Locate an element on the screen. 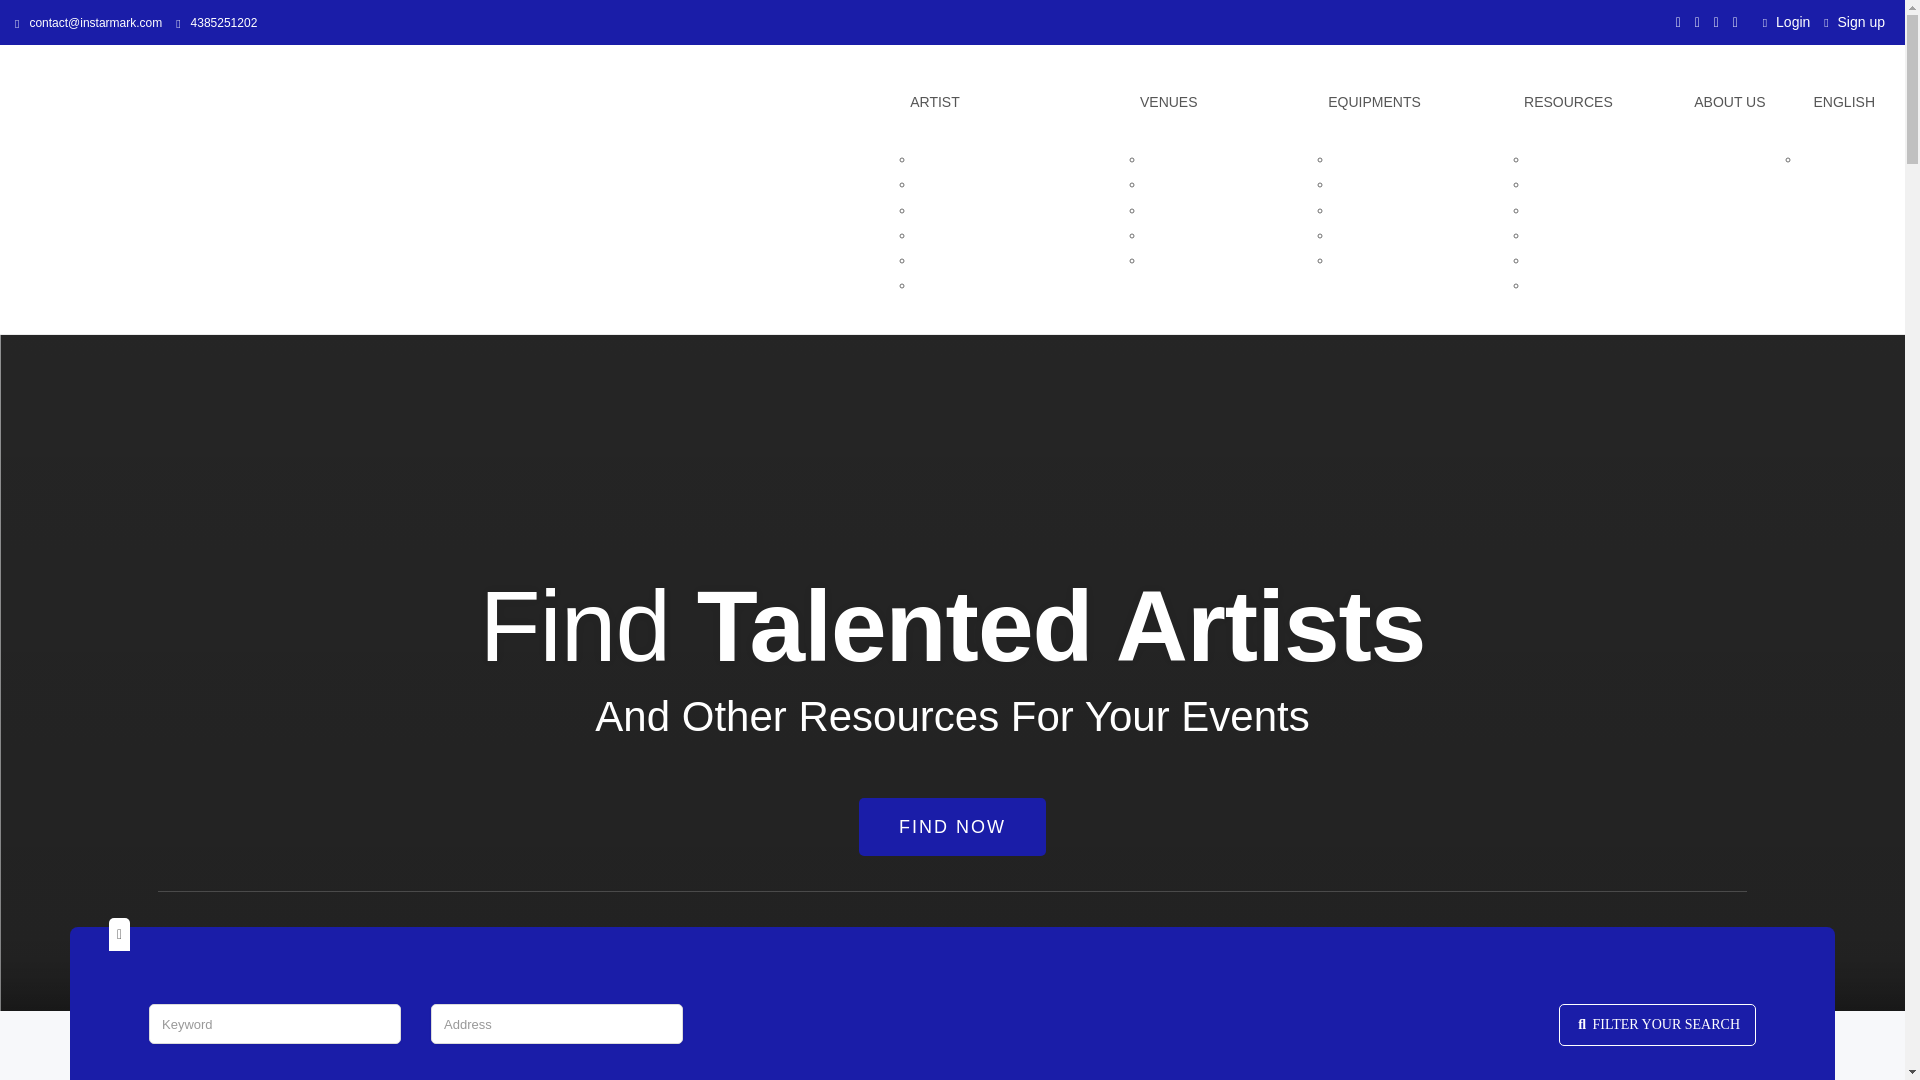  PRODUCERS is located at coordinates (960, 259).